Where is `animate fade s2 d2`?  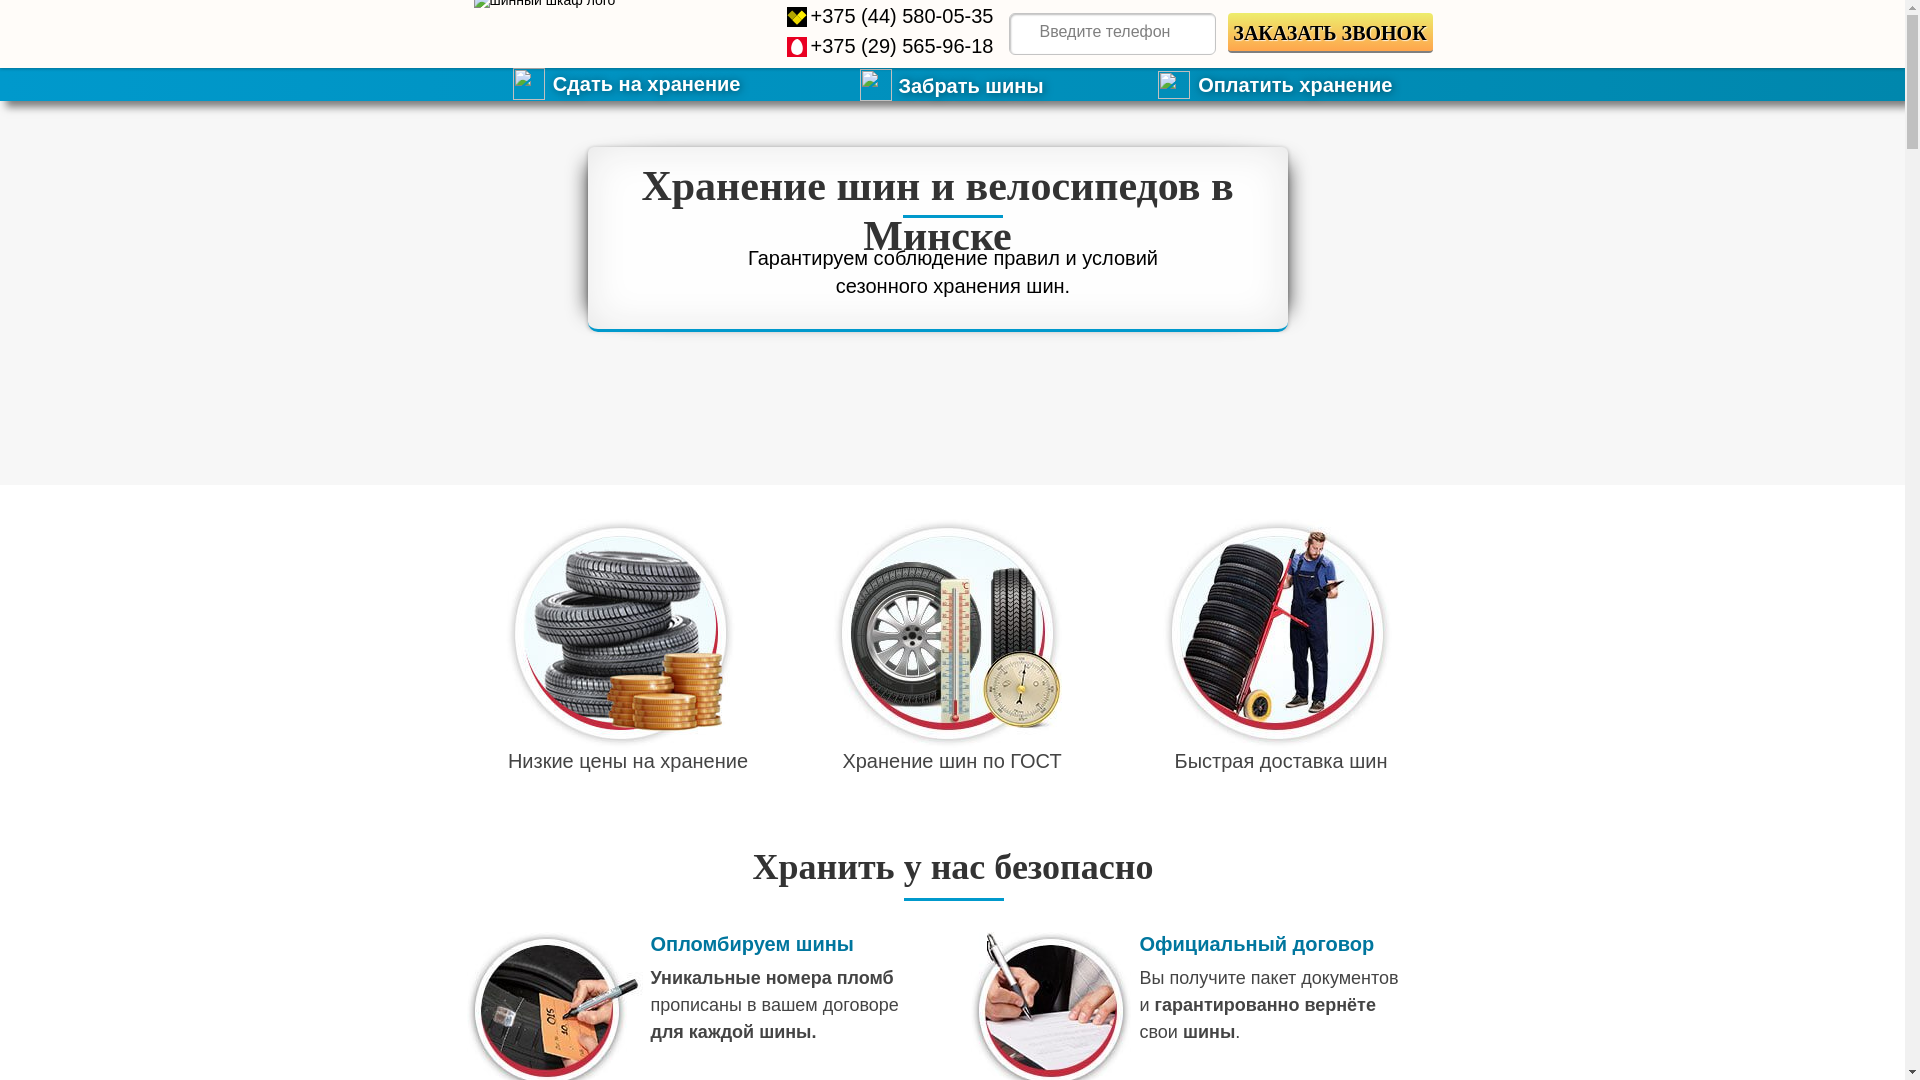
animate fade s2 d2 is located at coordinates (946, 633).